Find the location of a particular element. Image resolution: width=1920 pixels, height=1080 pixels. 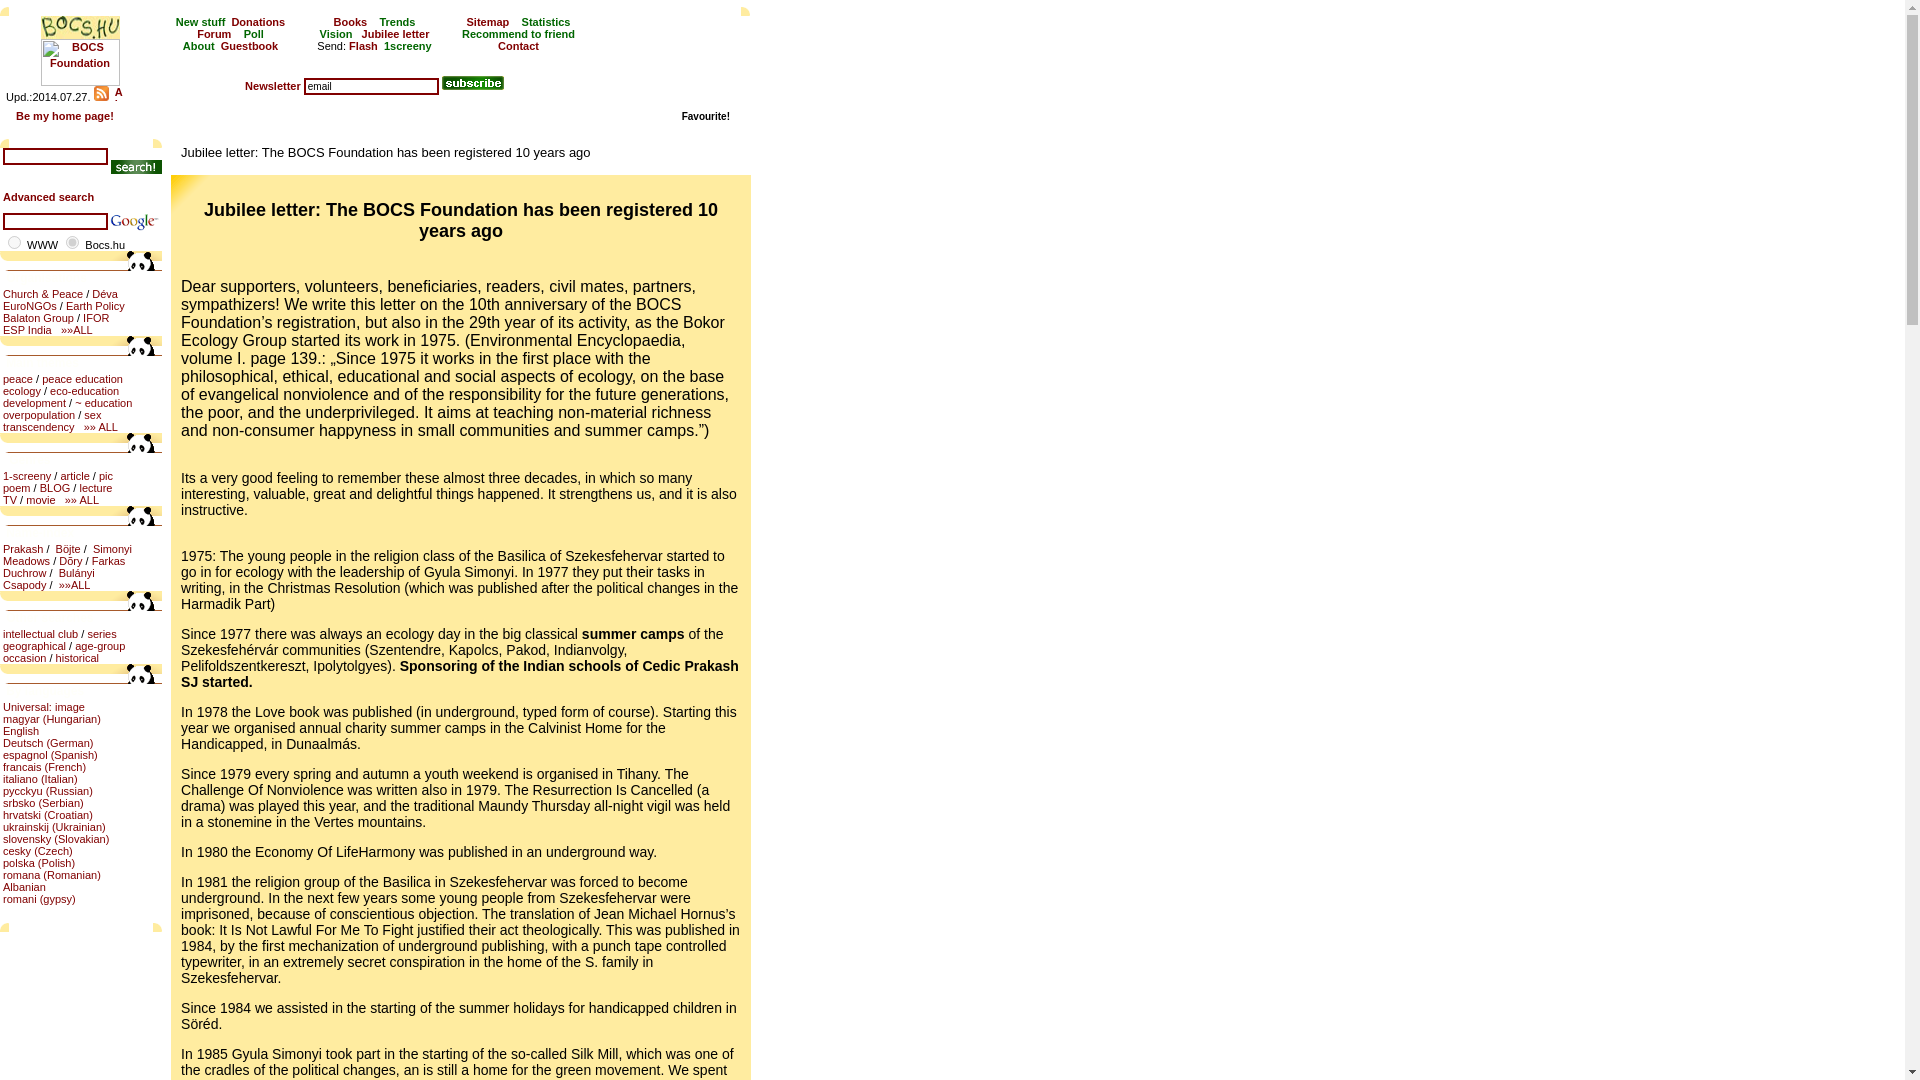

Earth Policy is located at coordinates (94, 306).